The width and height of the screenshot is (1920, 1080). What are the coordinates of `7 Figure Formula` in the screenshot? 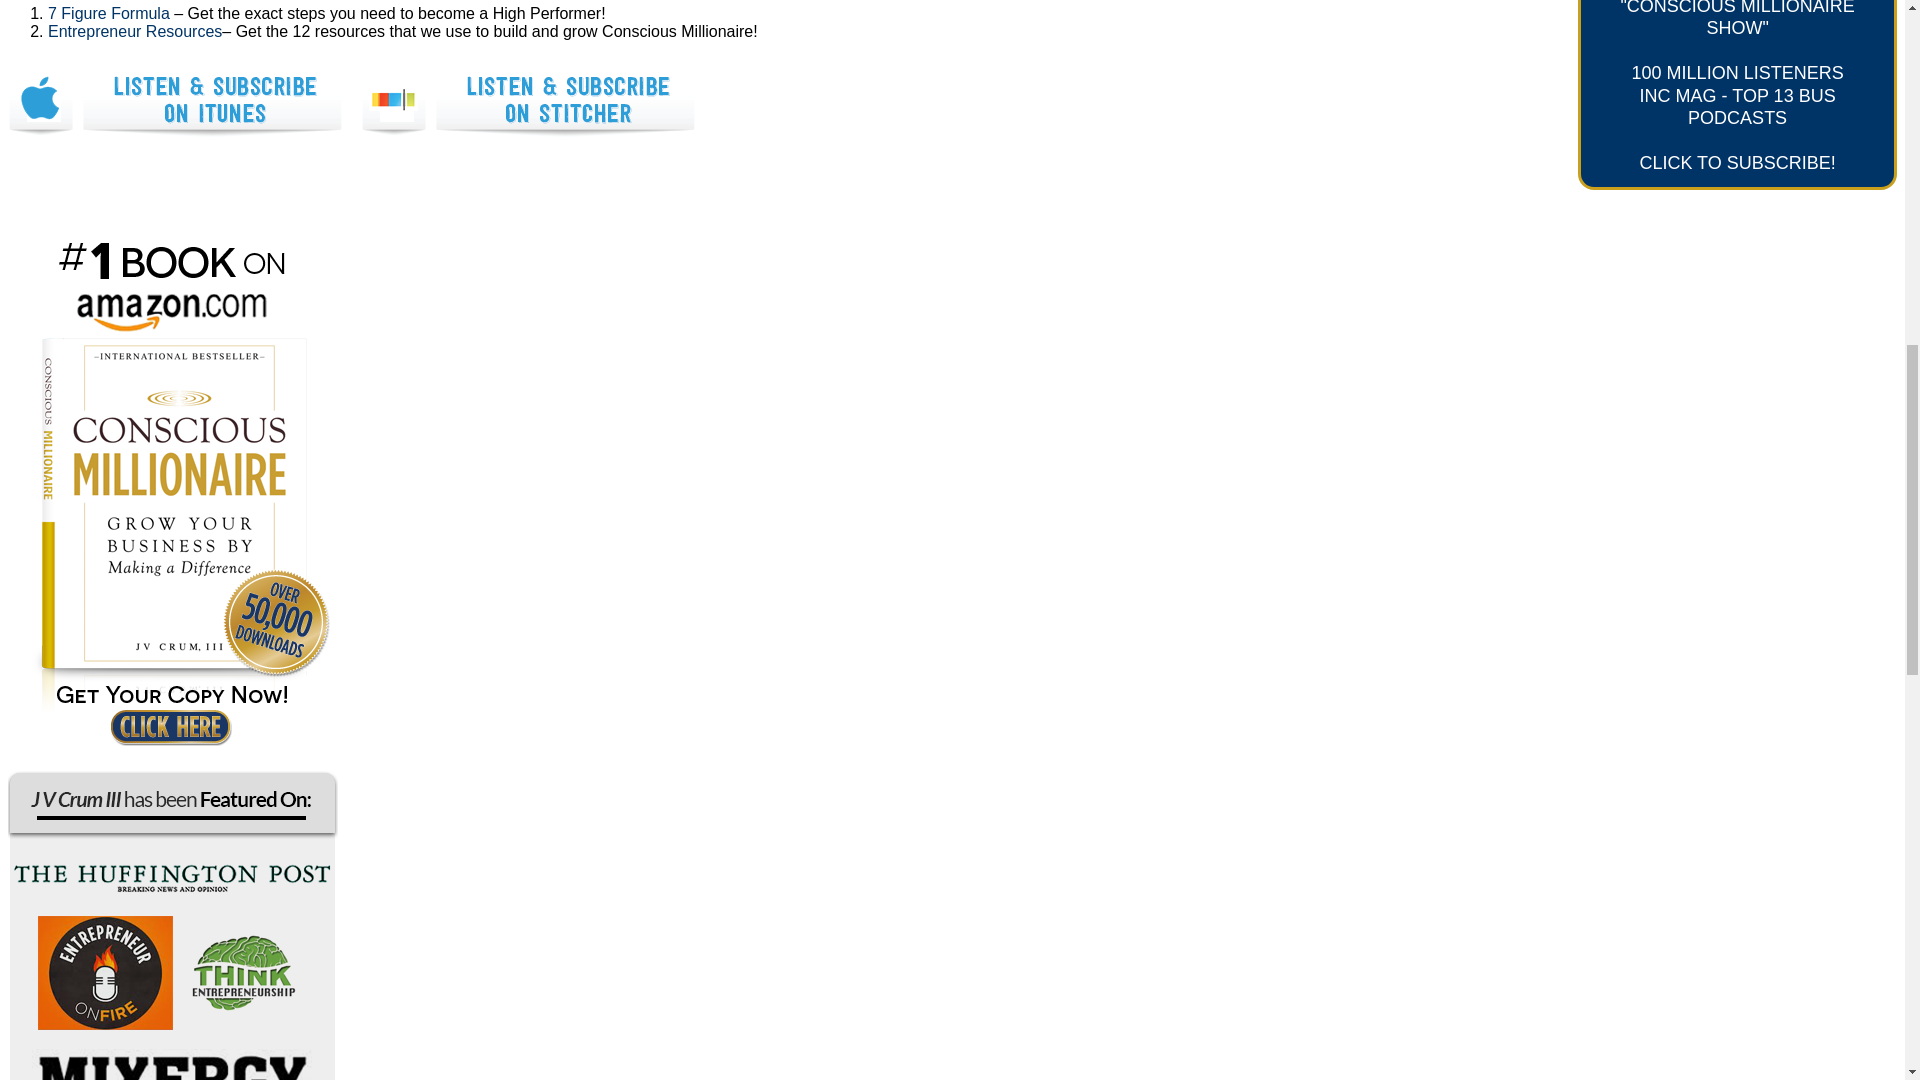 It's located at (109, 13).